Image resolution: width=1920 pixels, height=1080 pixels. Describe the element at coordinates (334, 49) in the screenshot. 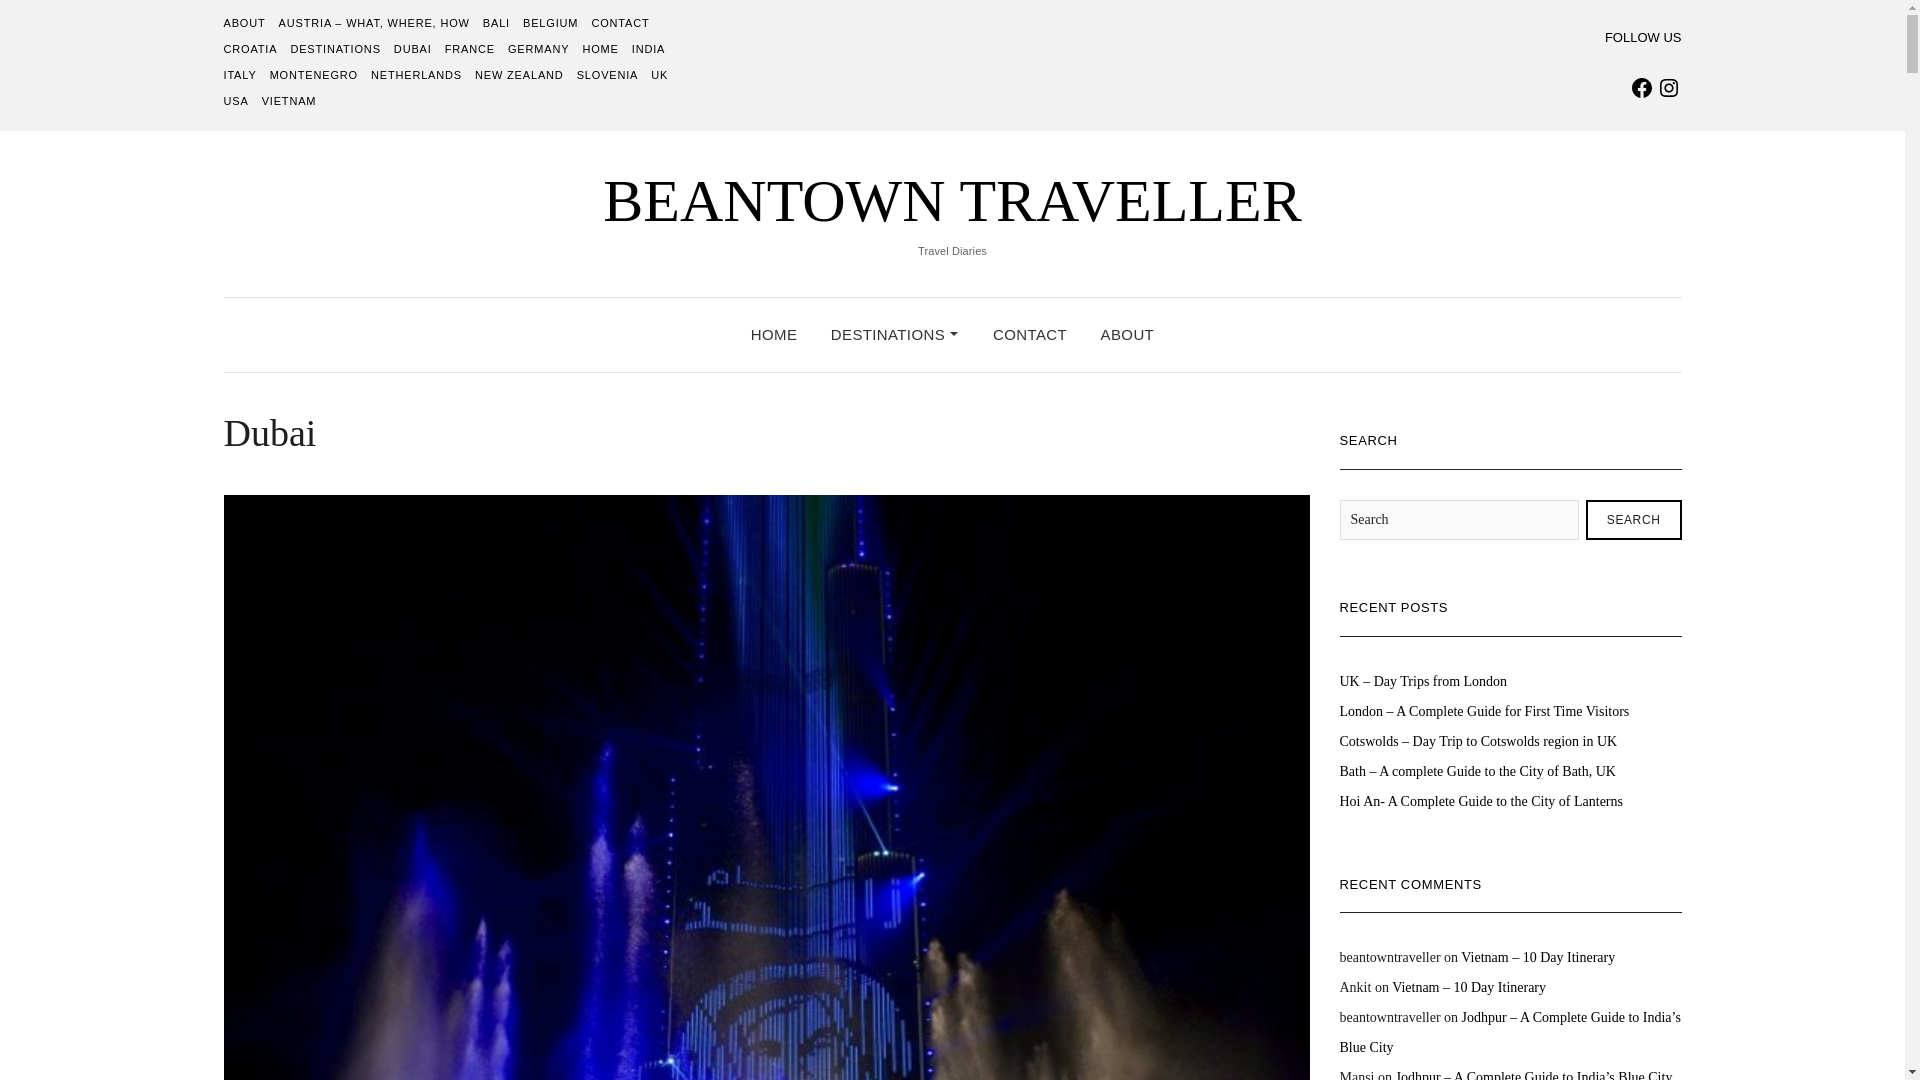

I see `DESTINATIONS` at that location.